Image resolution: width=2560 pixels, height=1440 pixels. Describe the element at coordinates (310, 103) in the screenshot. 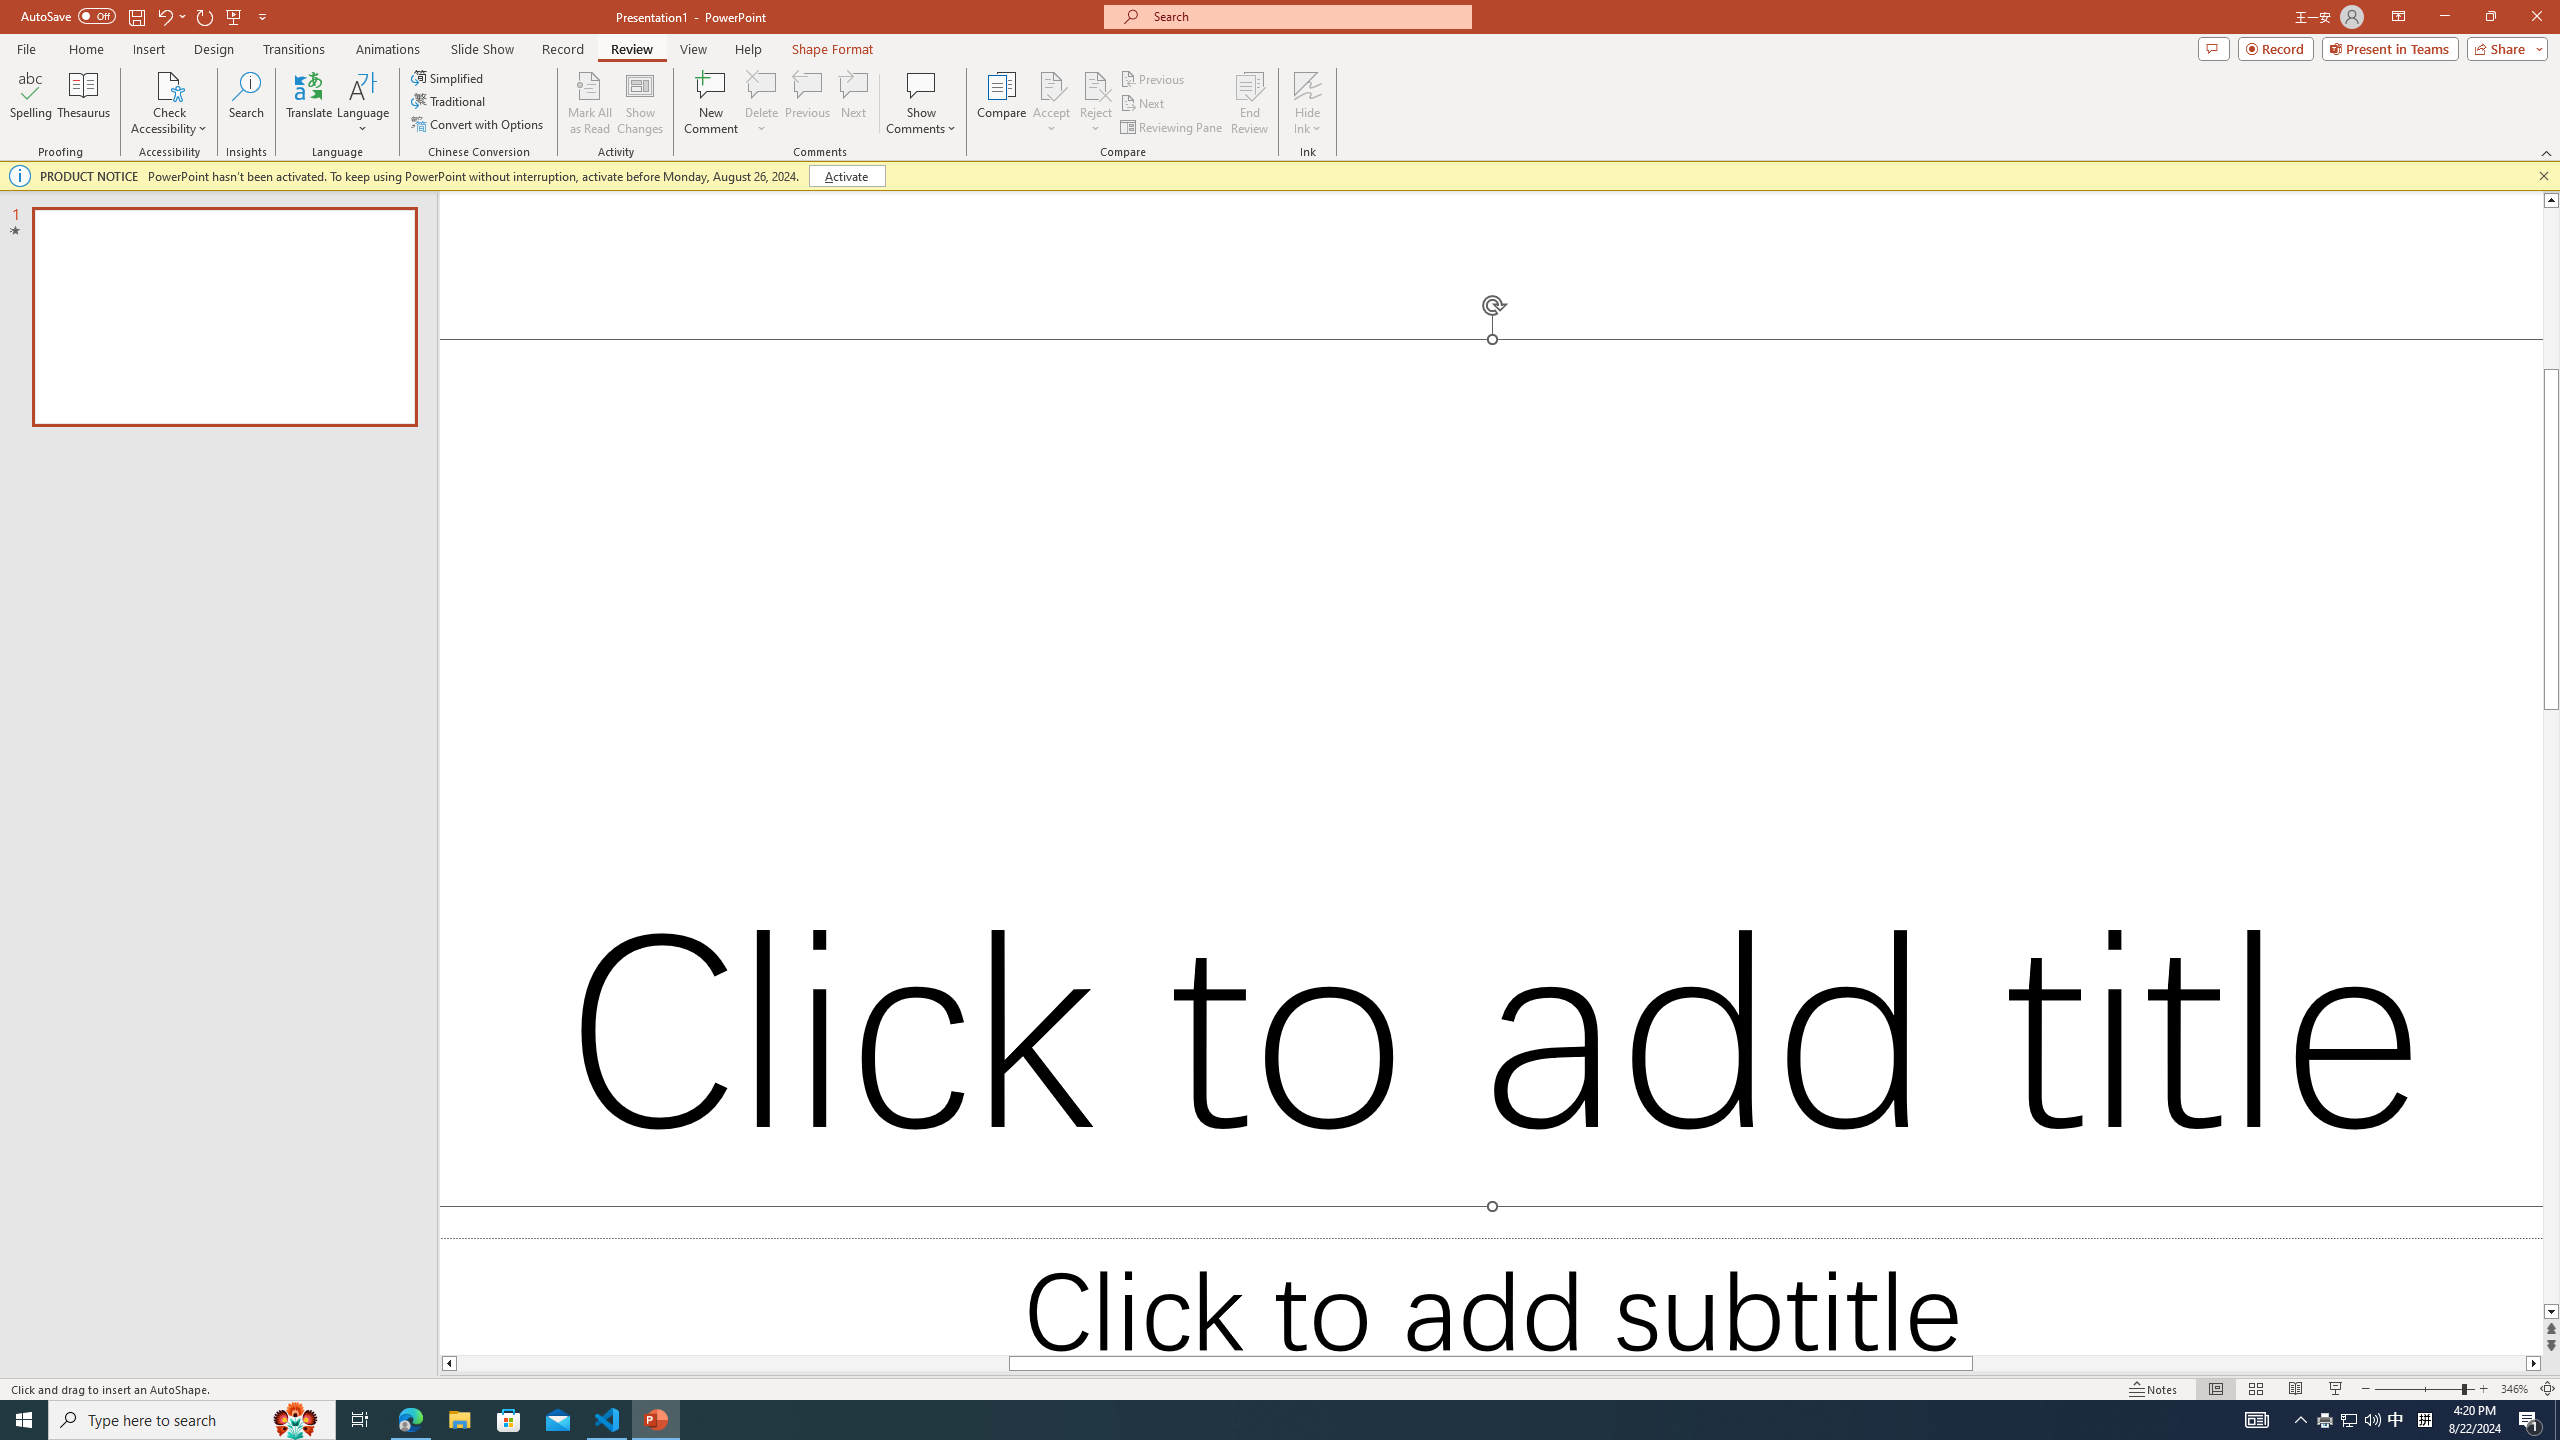

I see `Translate` at that location.